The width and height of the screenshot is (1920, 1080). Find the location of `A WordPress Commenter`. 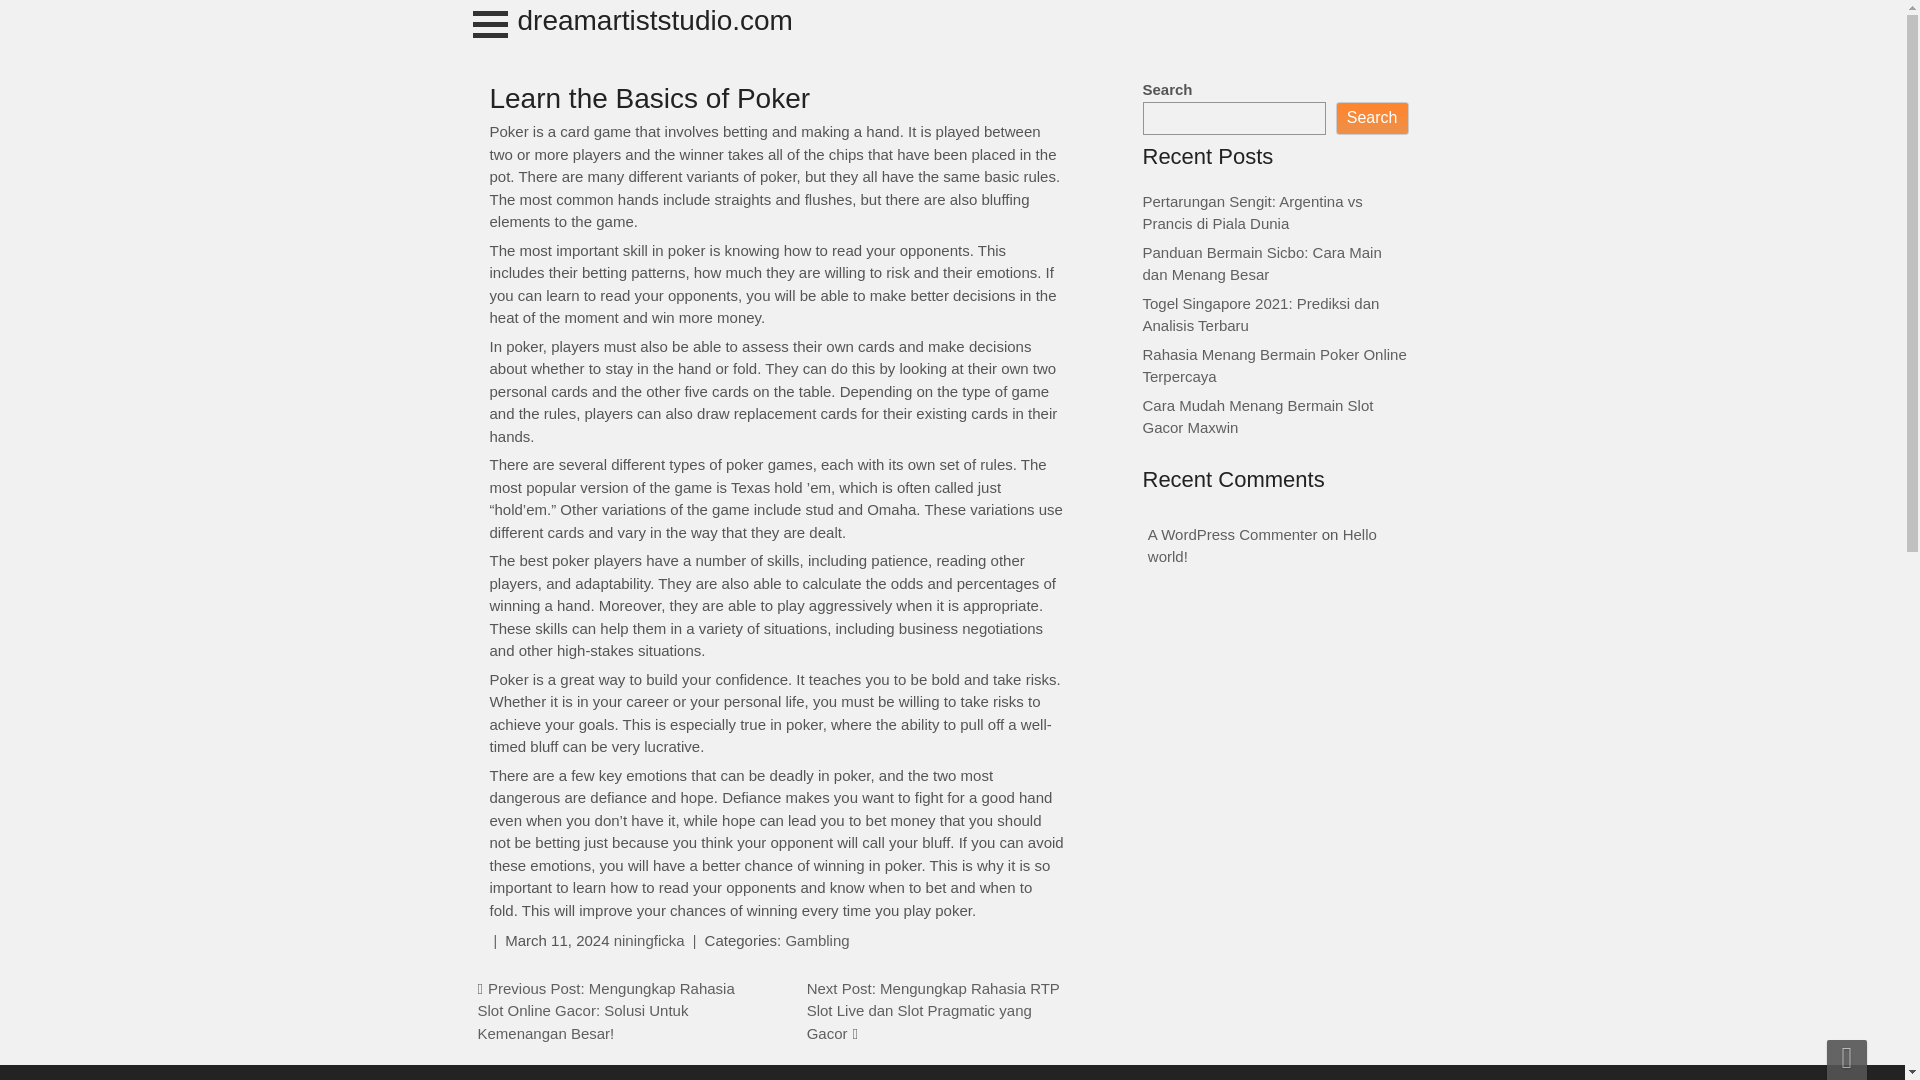

A WordPress Commenter is located at coordinates (1232, 534).